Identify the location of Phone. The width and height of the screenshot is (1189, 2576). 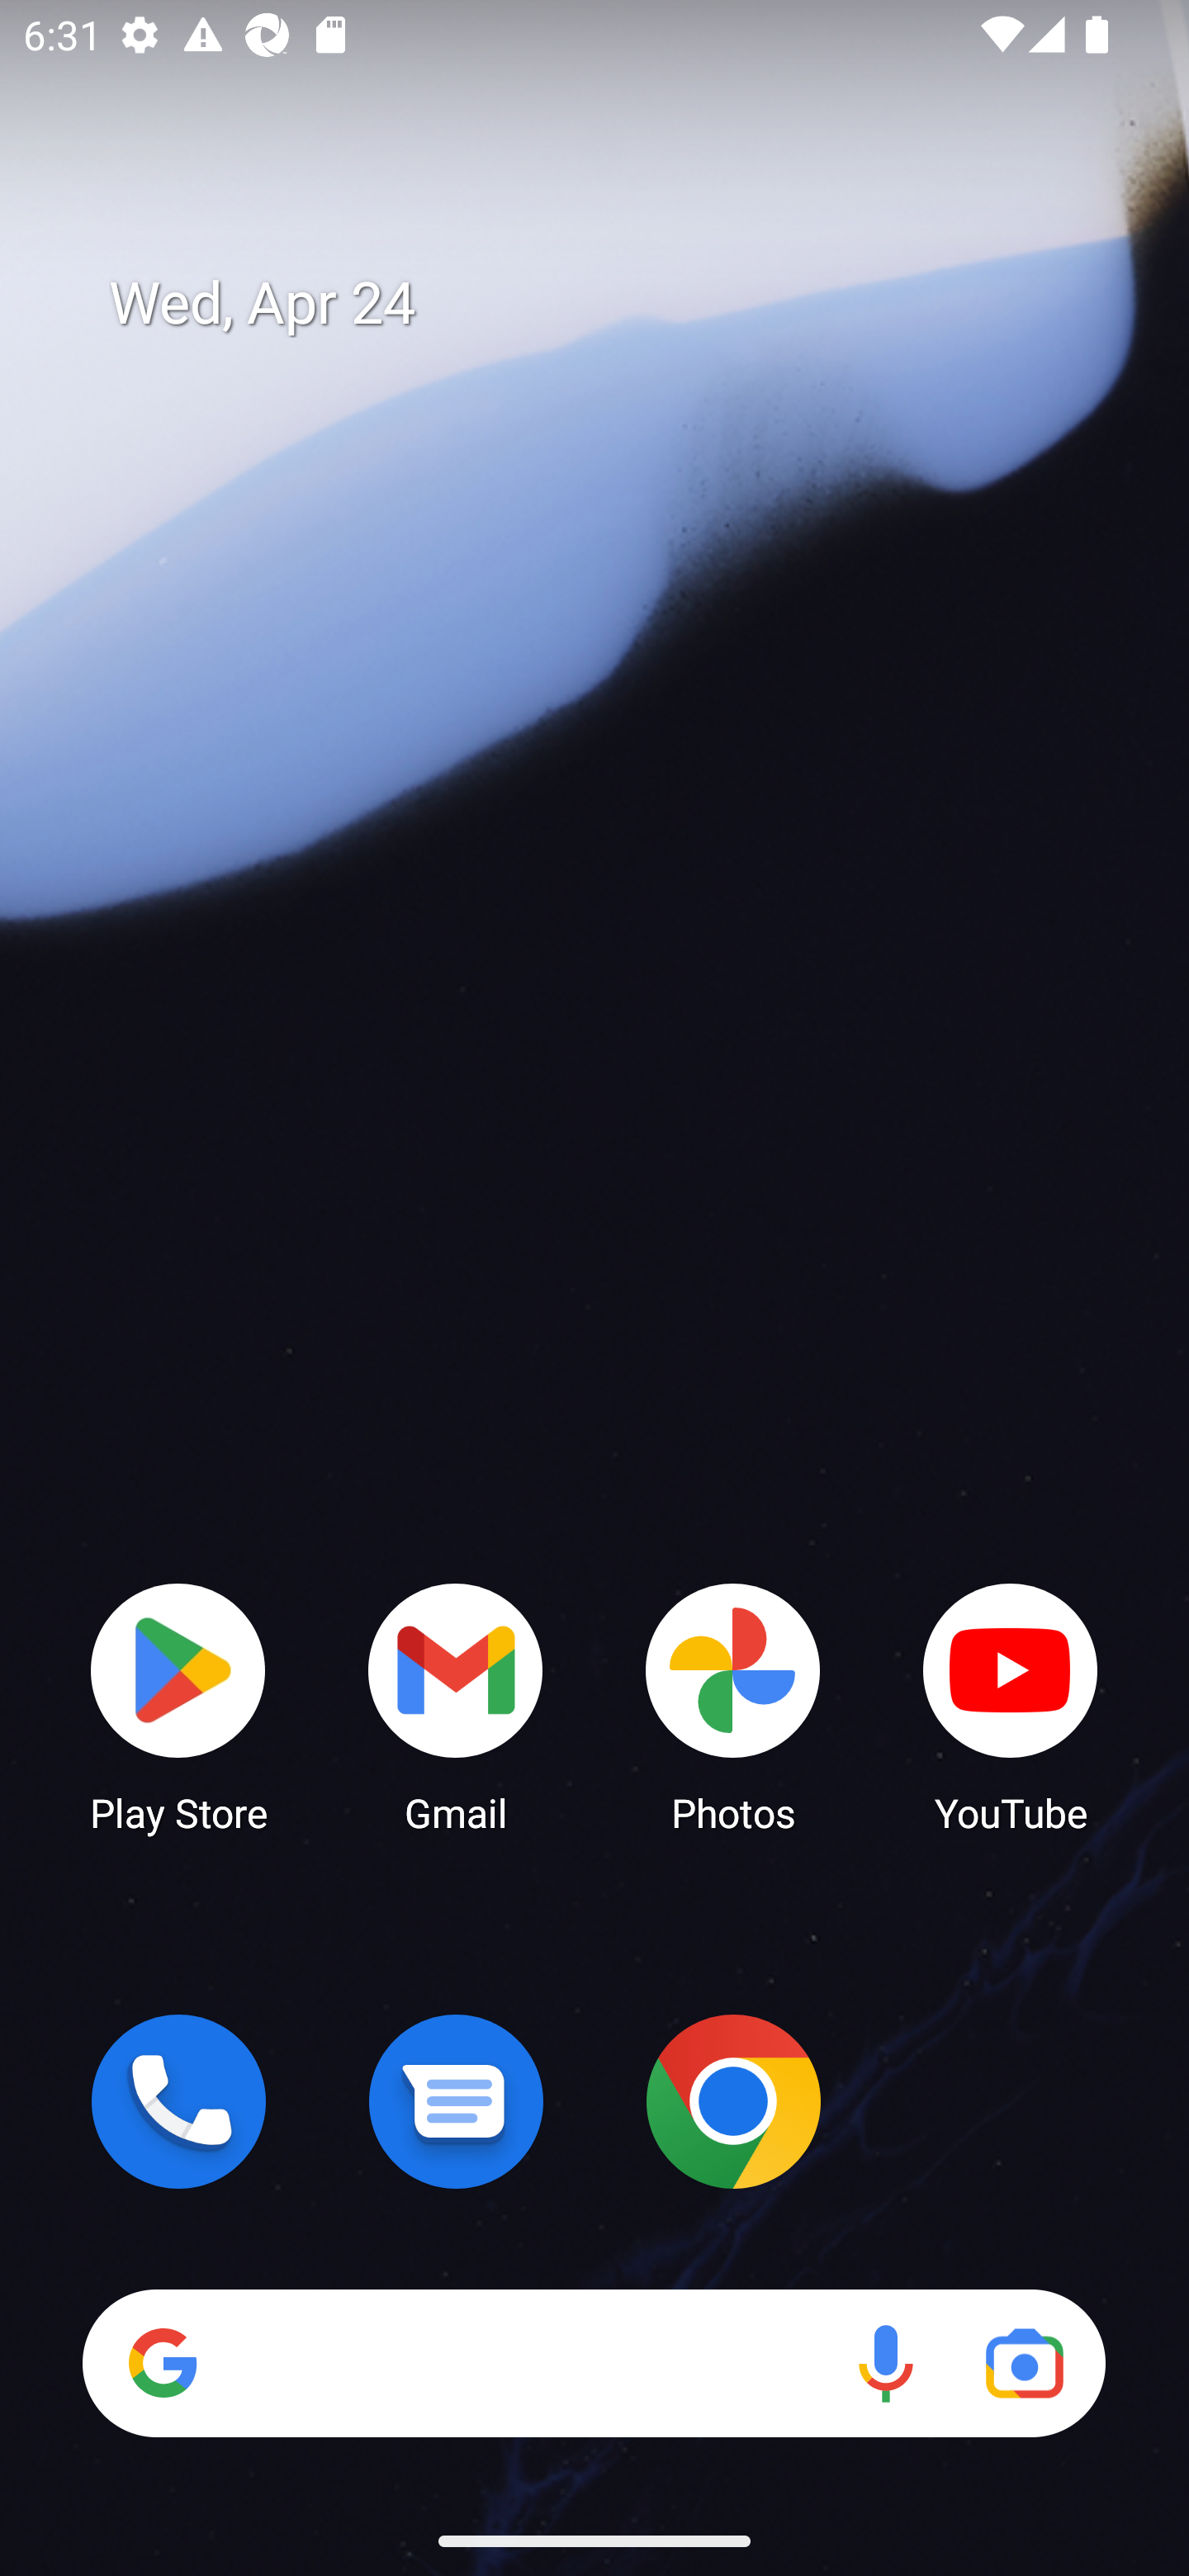
(178, 2101).